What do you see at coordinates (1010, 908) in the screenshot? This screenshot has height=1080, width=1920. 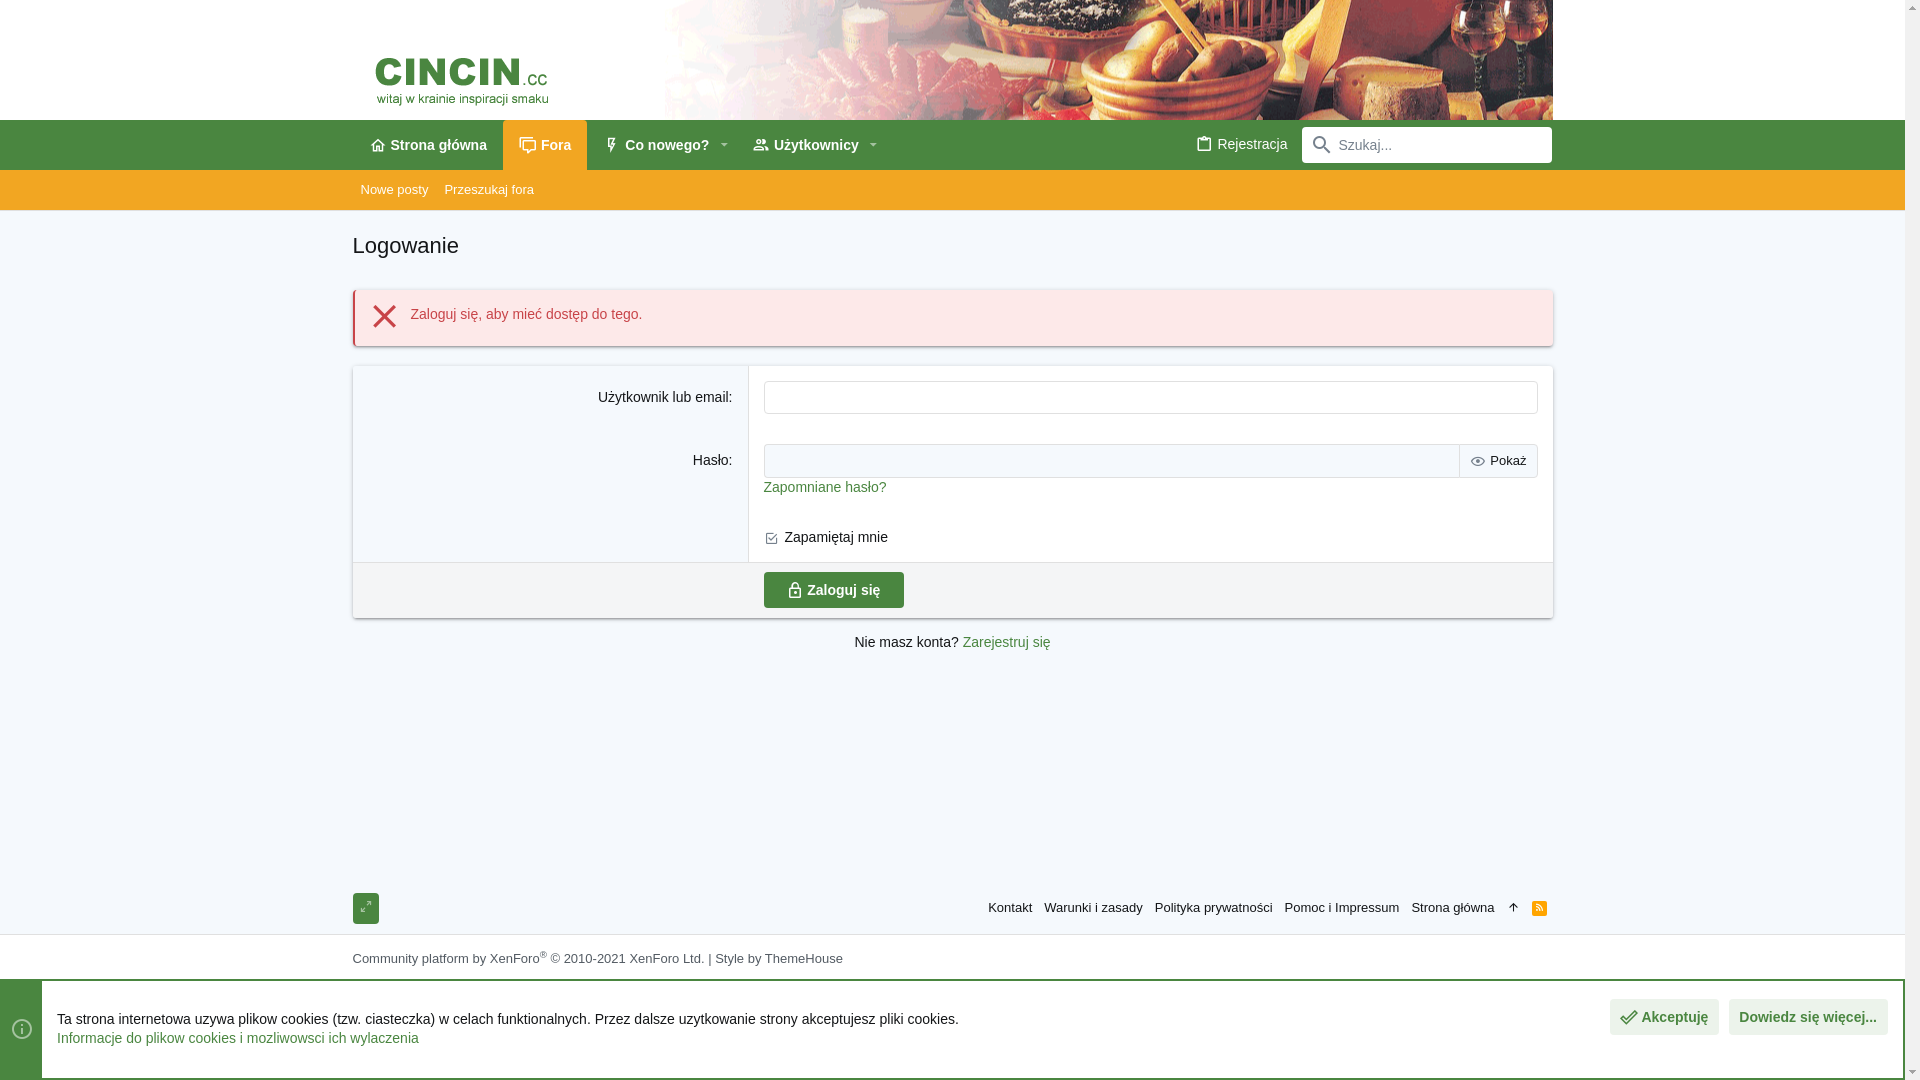 I see `Kontakt` at bounding box center [1010, 908].